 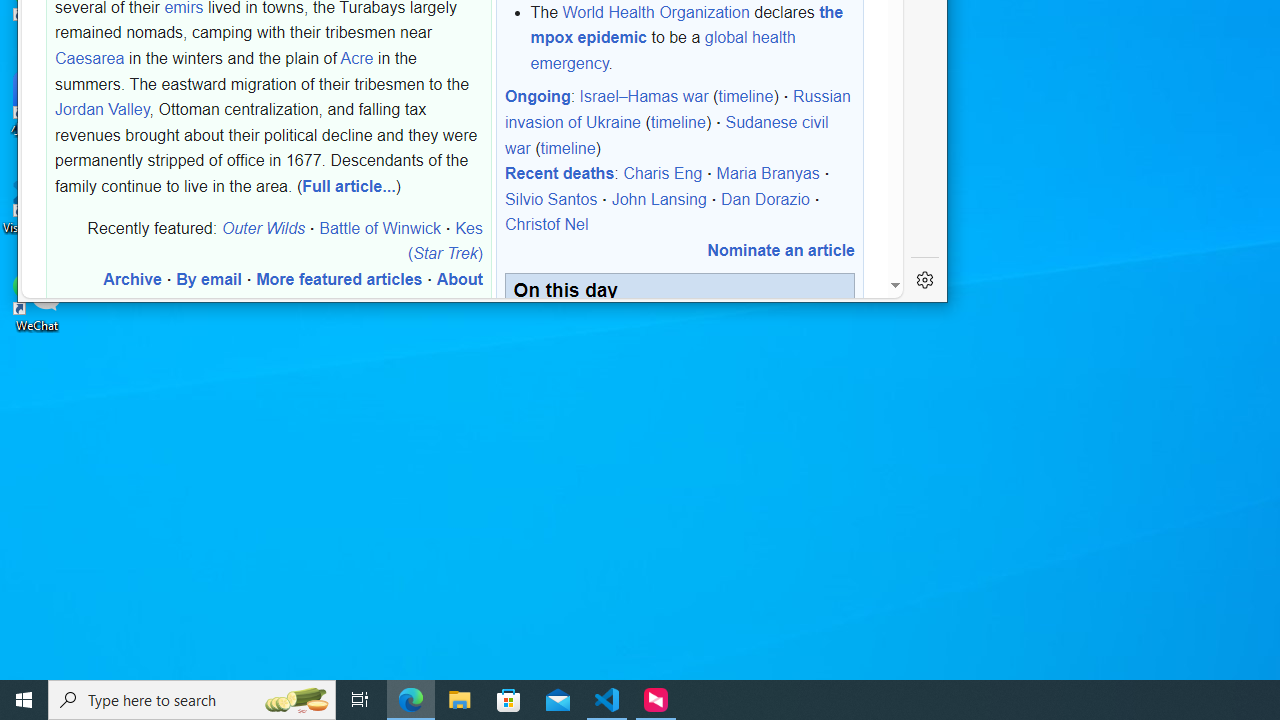 What do you see at coordinates (460, 700) in the screenshot?
I see `File Explorer` at bounding box center [460, 700].